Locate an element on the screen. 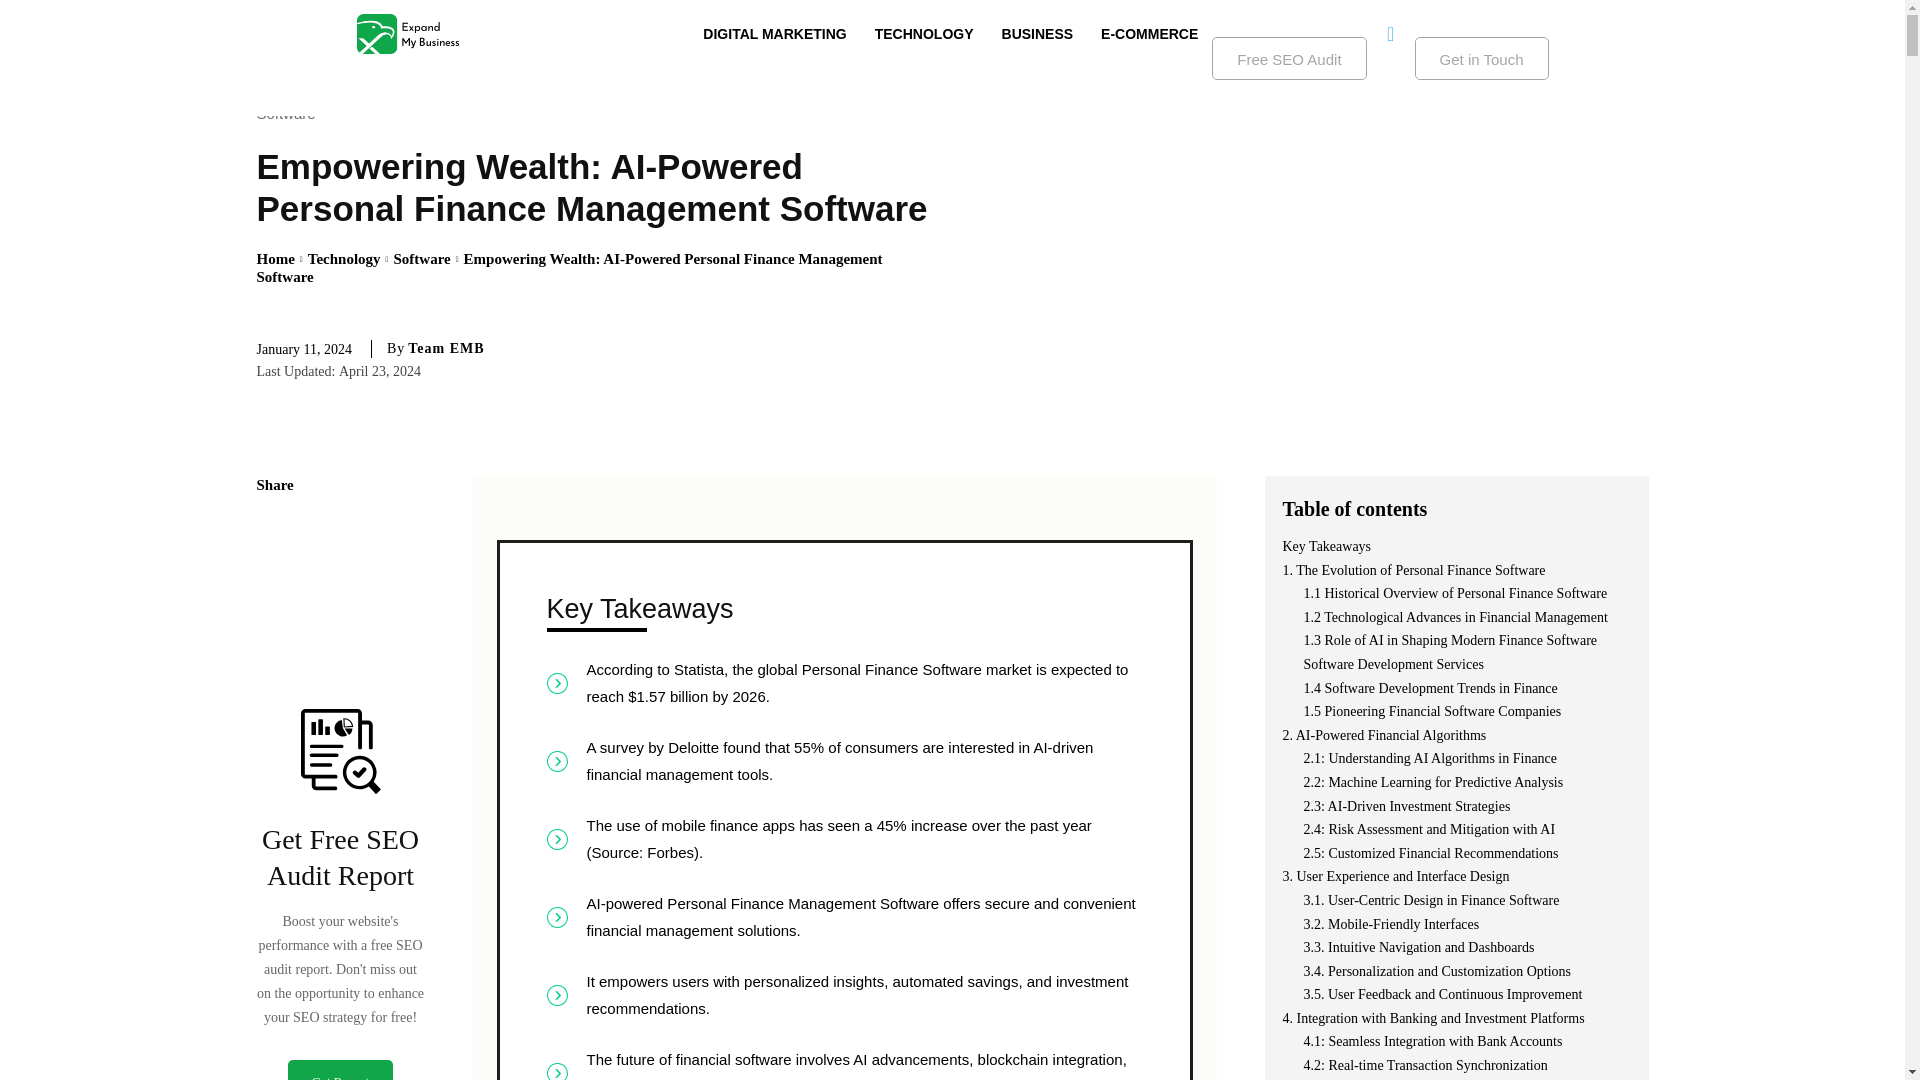 This screenshot has height=1080, width=1920. Free SEO Audit is located at coordinates (1289, 58).